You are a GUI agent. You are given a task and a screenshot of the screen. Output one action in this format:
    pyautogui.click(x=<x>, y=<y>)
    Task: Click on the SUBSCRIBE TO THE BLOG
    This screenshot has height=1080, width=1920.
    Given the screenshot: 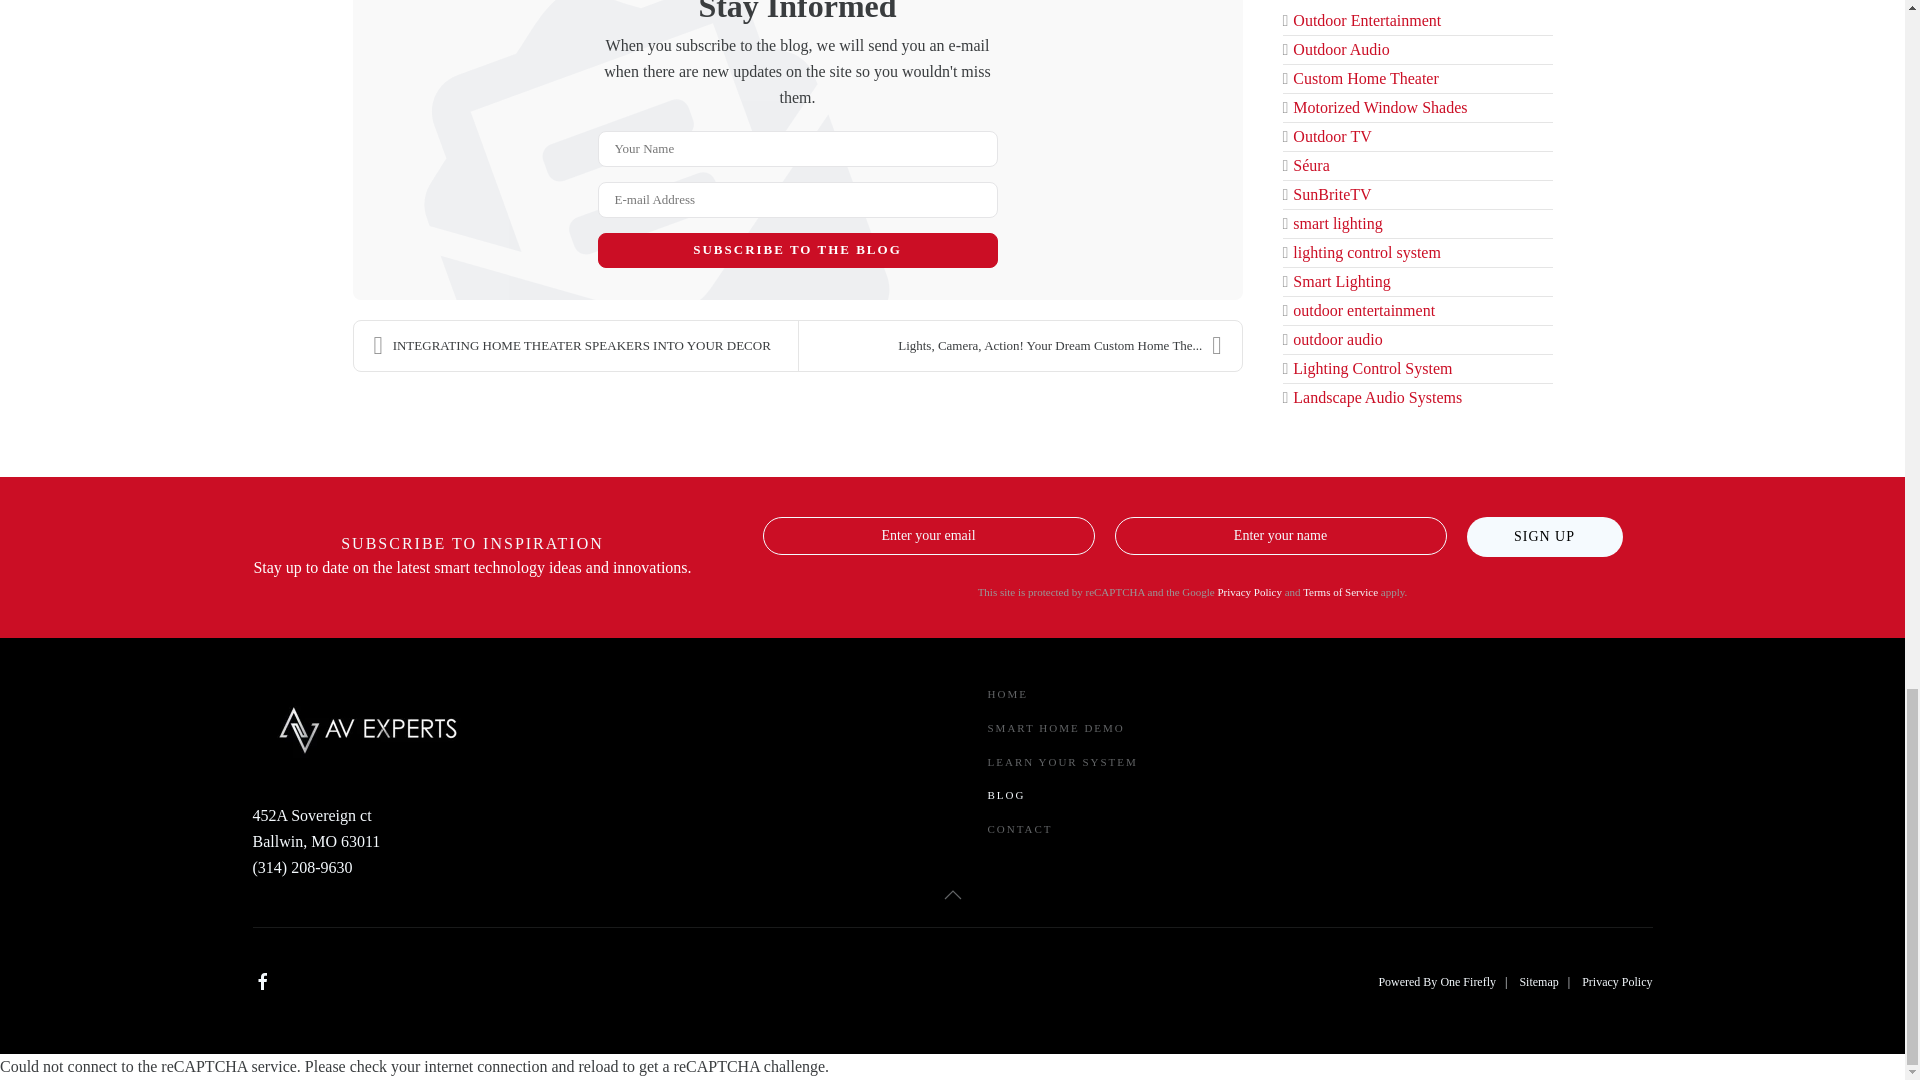 What is the action you would take?
    pyautogui.click(x=798, y=250)
    